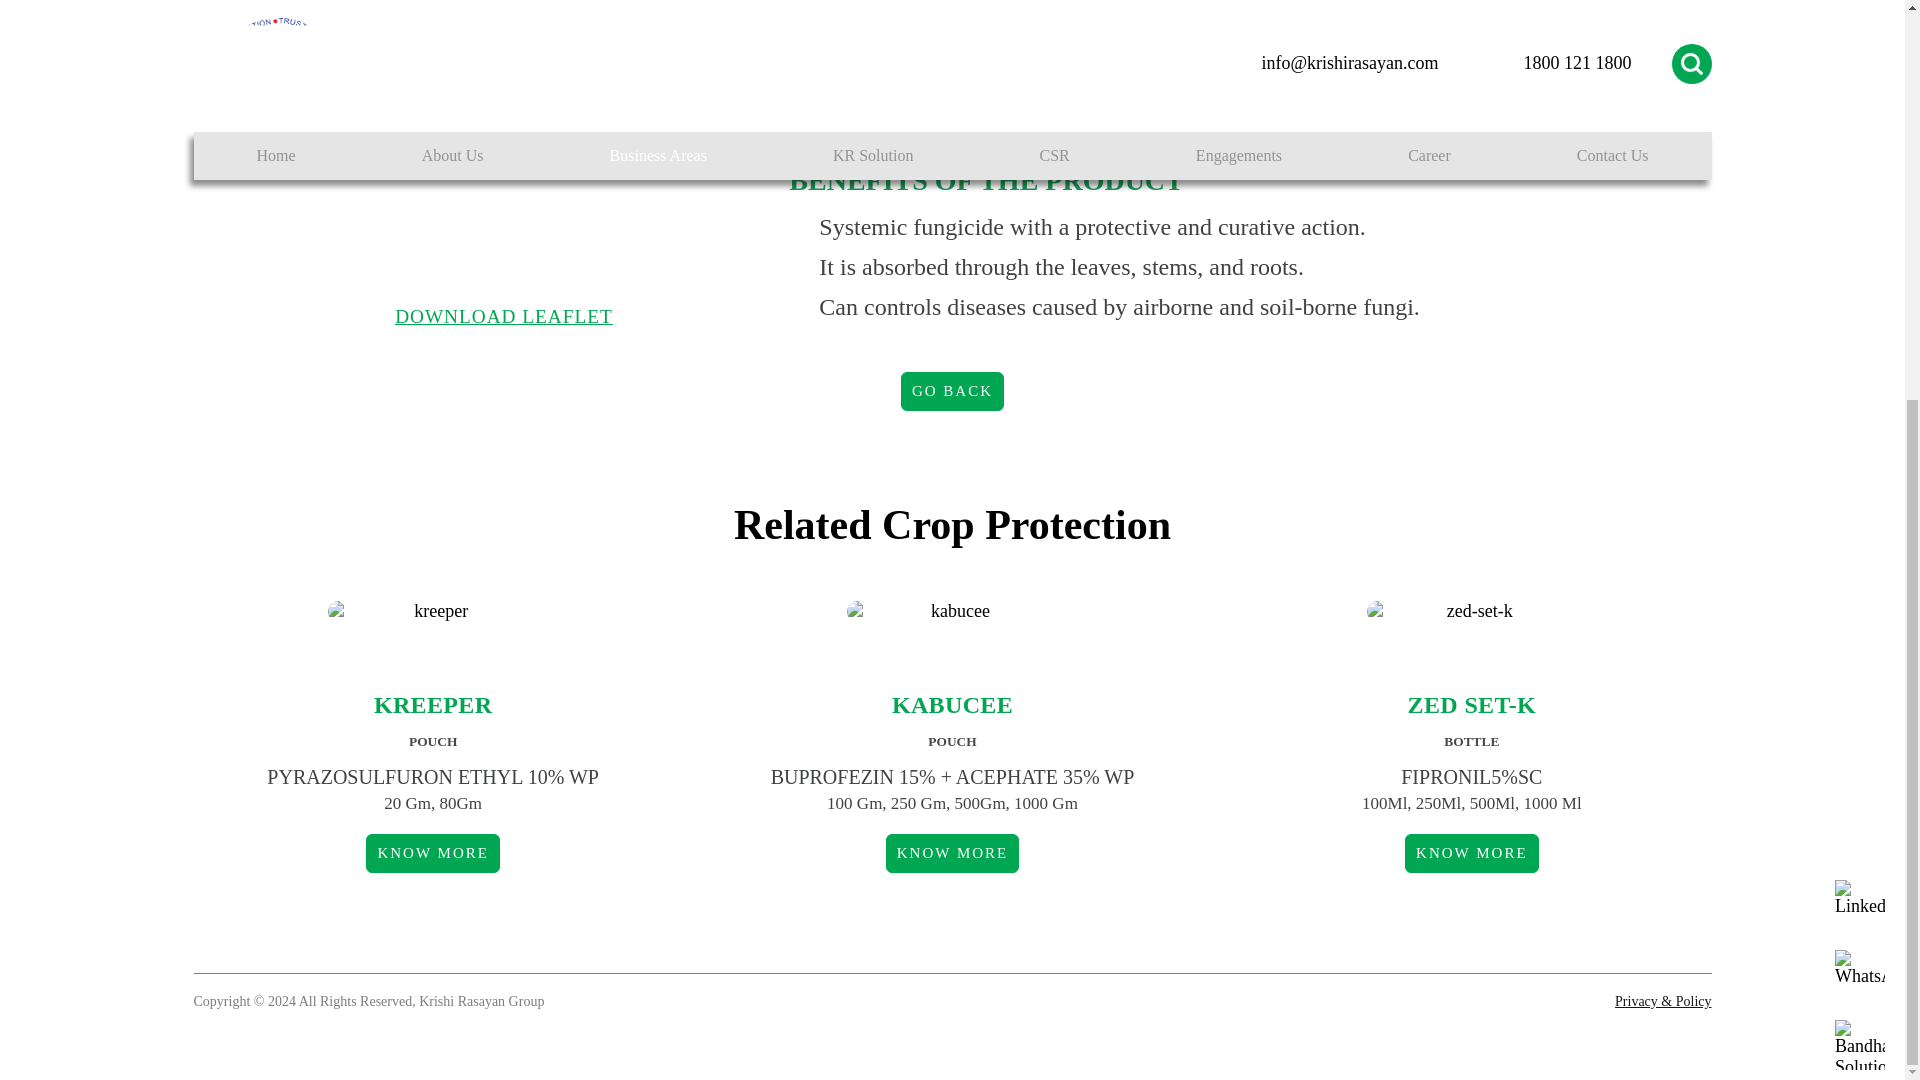 The image size is (1920, 1080). What do you see at coordinates (1860, 350) in the screenshot?
I see `WhatsApp` at bounding box center [1860, 350].